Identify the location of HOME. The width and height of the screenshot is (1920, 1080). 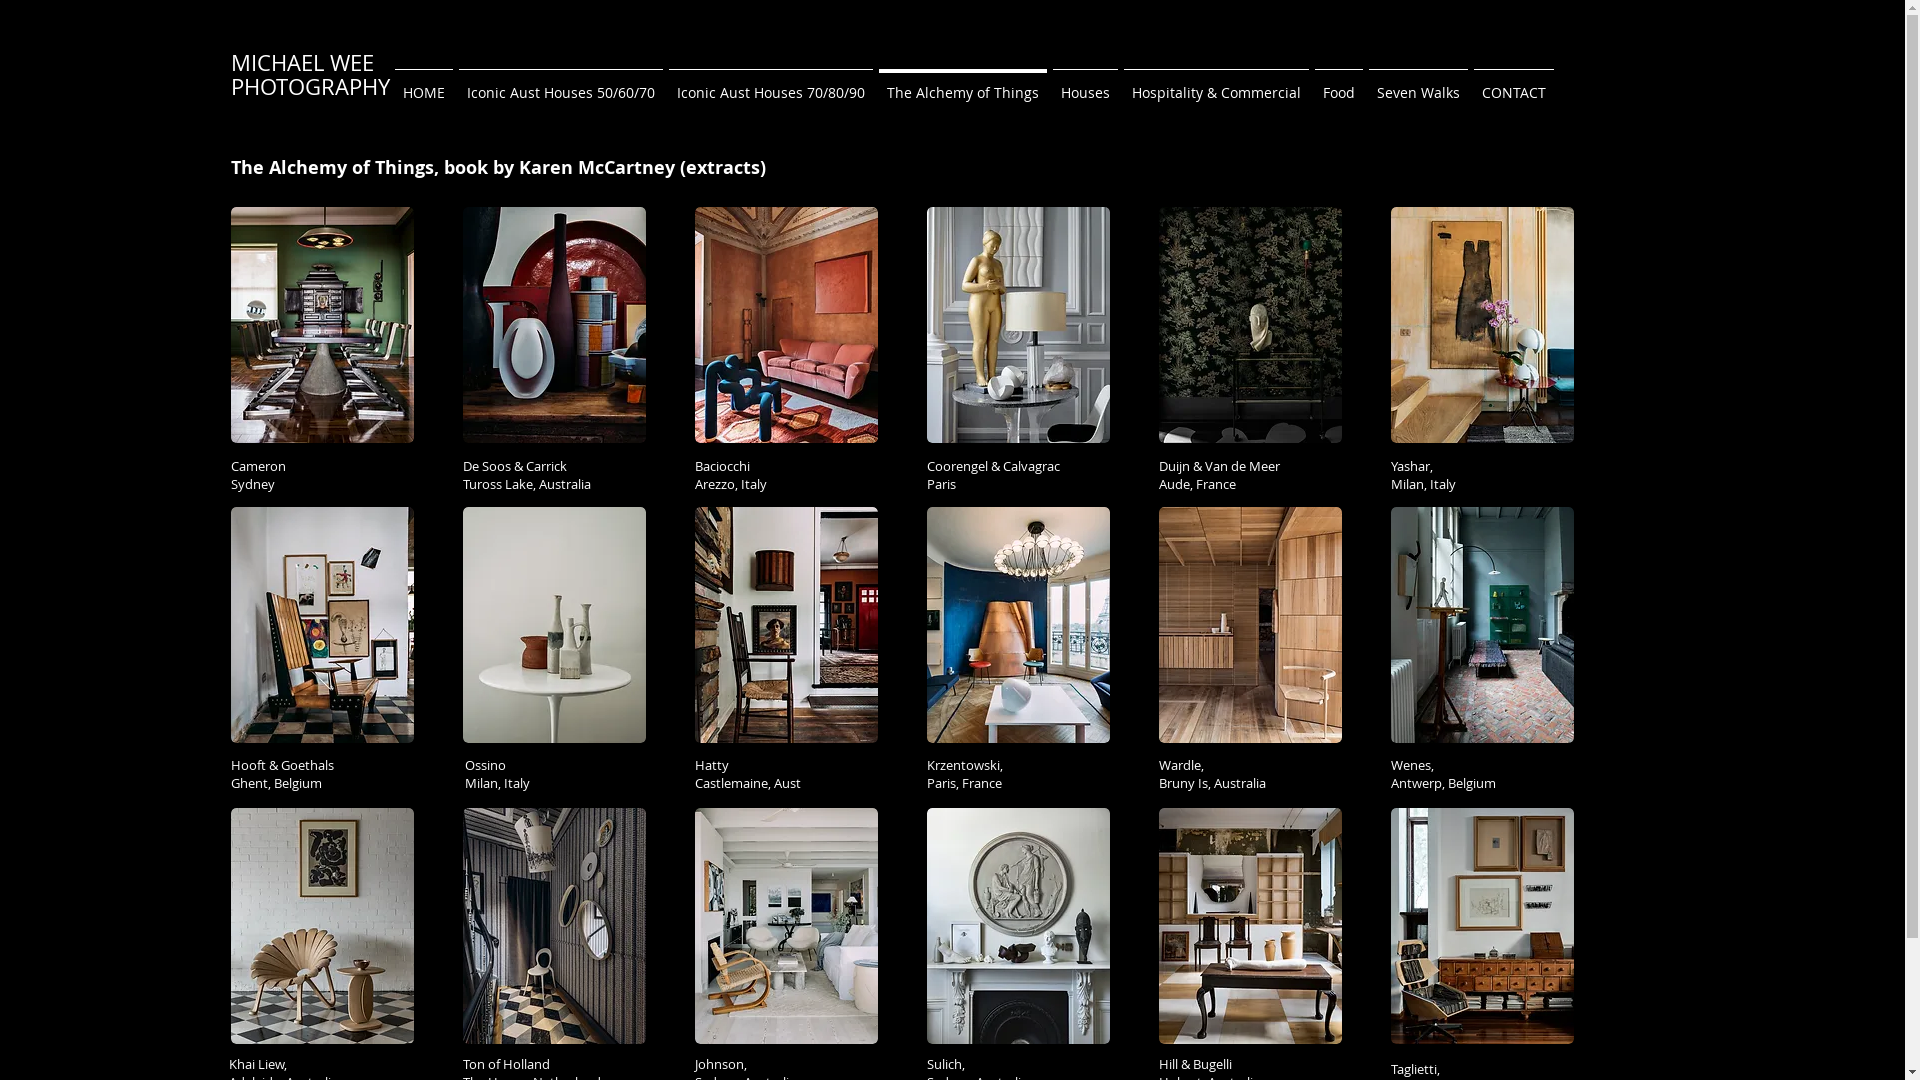
(424, 84).